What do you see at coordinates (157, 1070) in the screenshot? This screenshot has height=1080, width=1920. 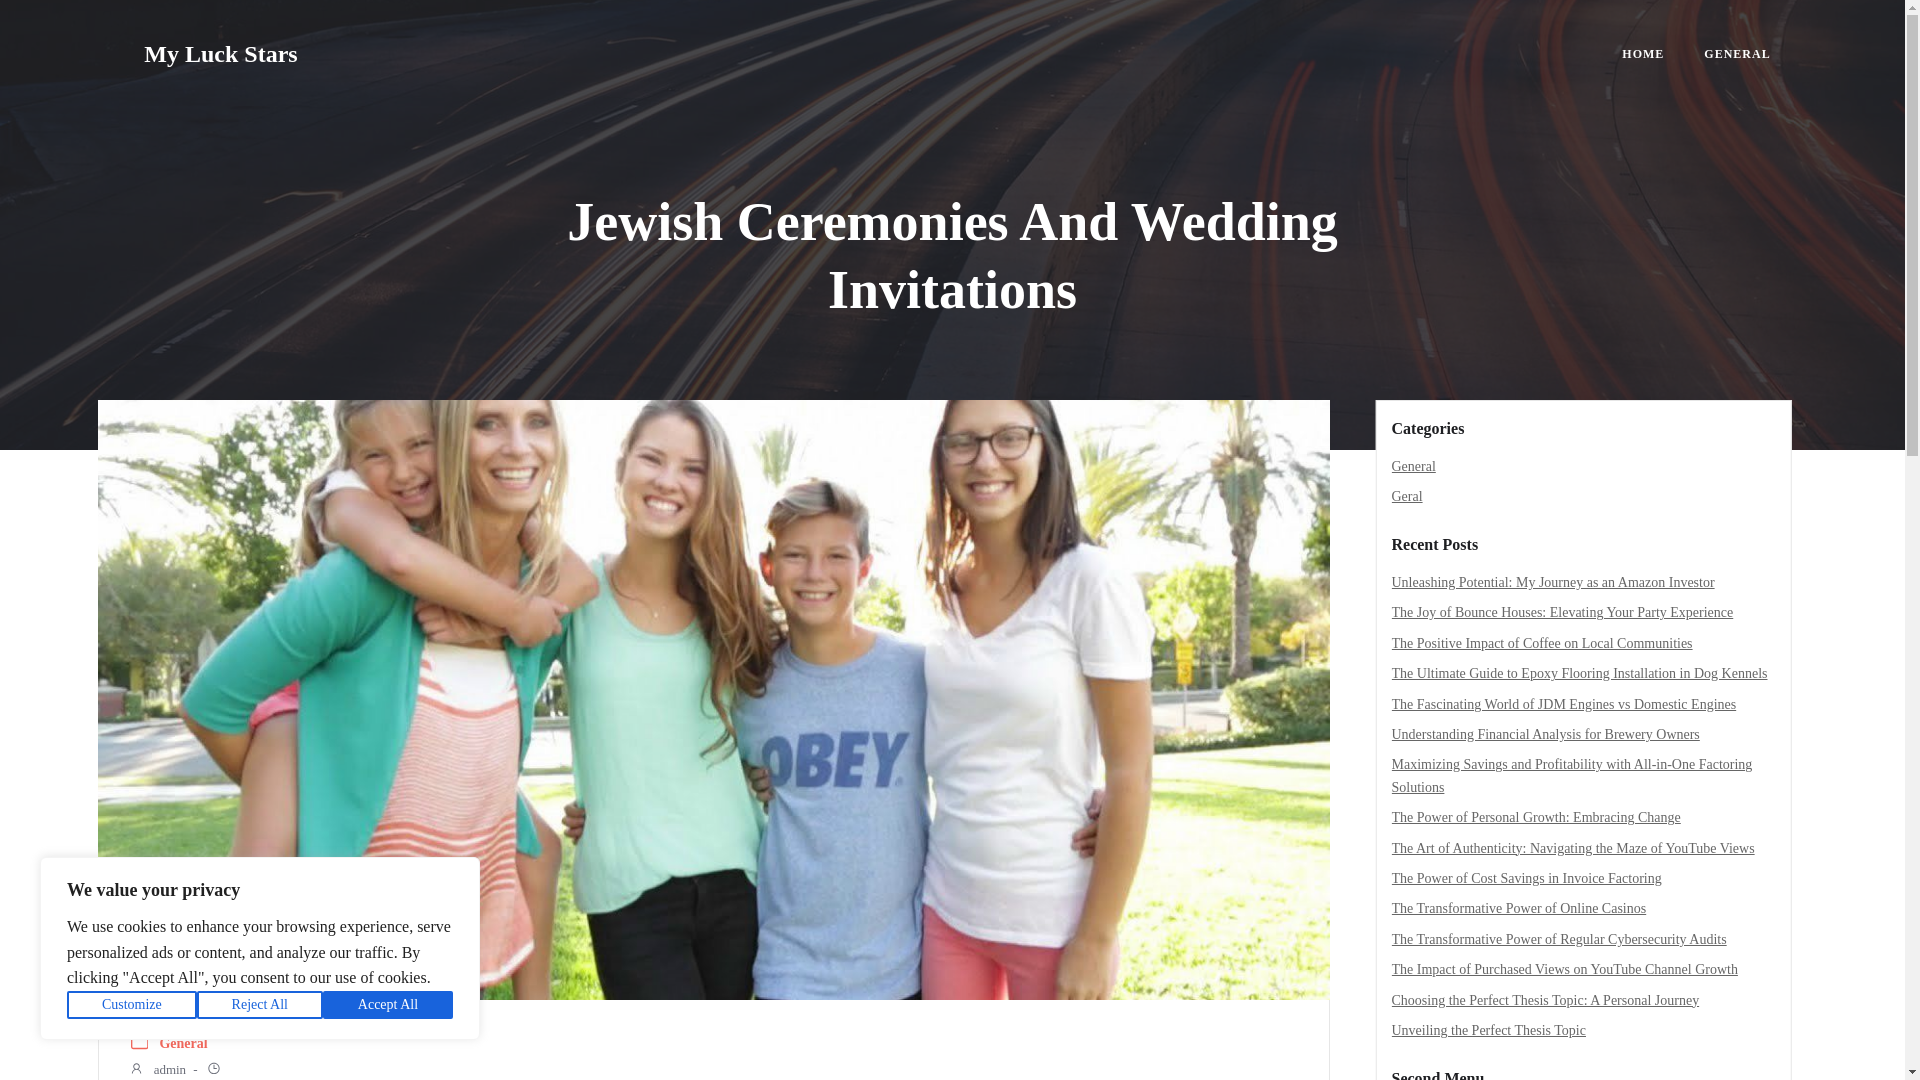 I see `admin` at bounding box center [157, 1070].